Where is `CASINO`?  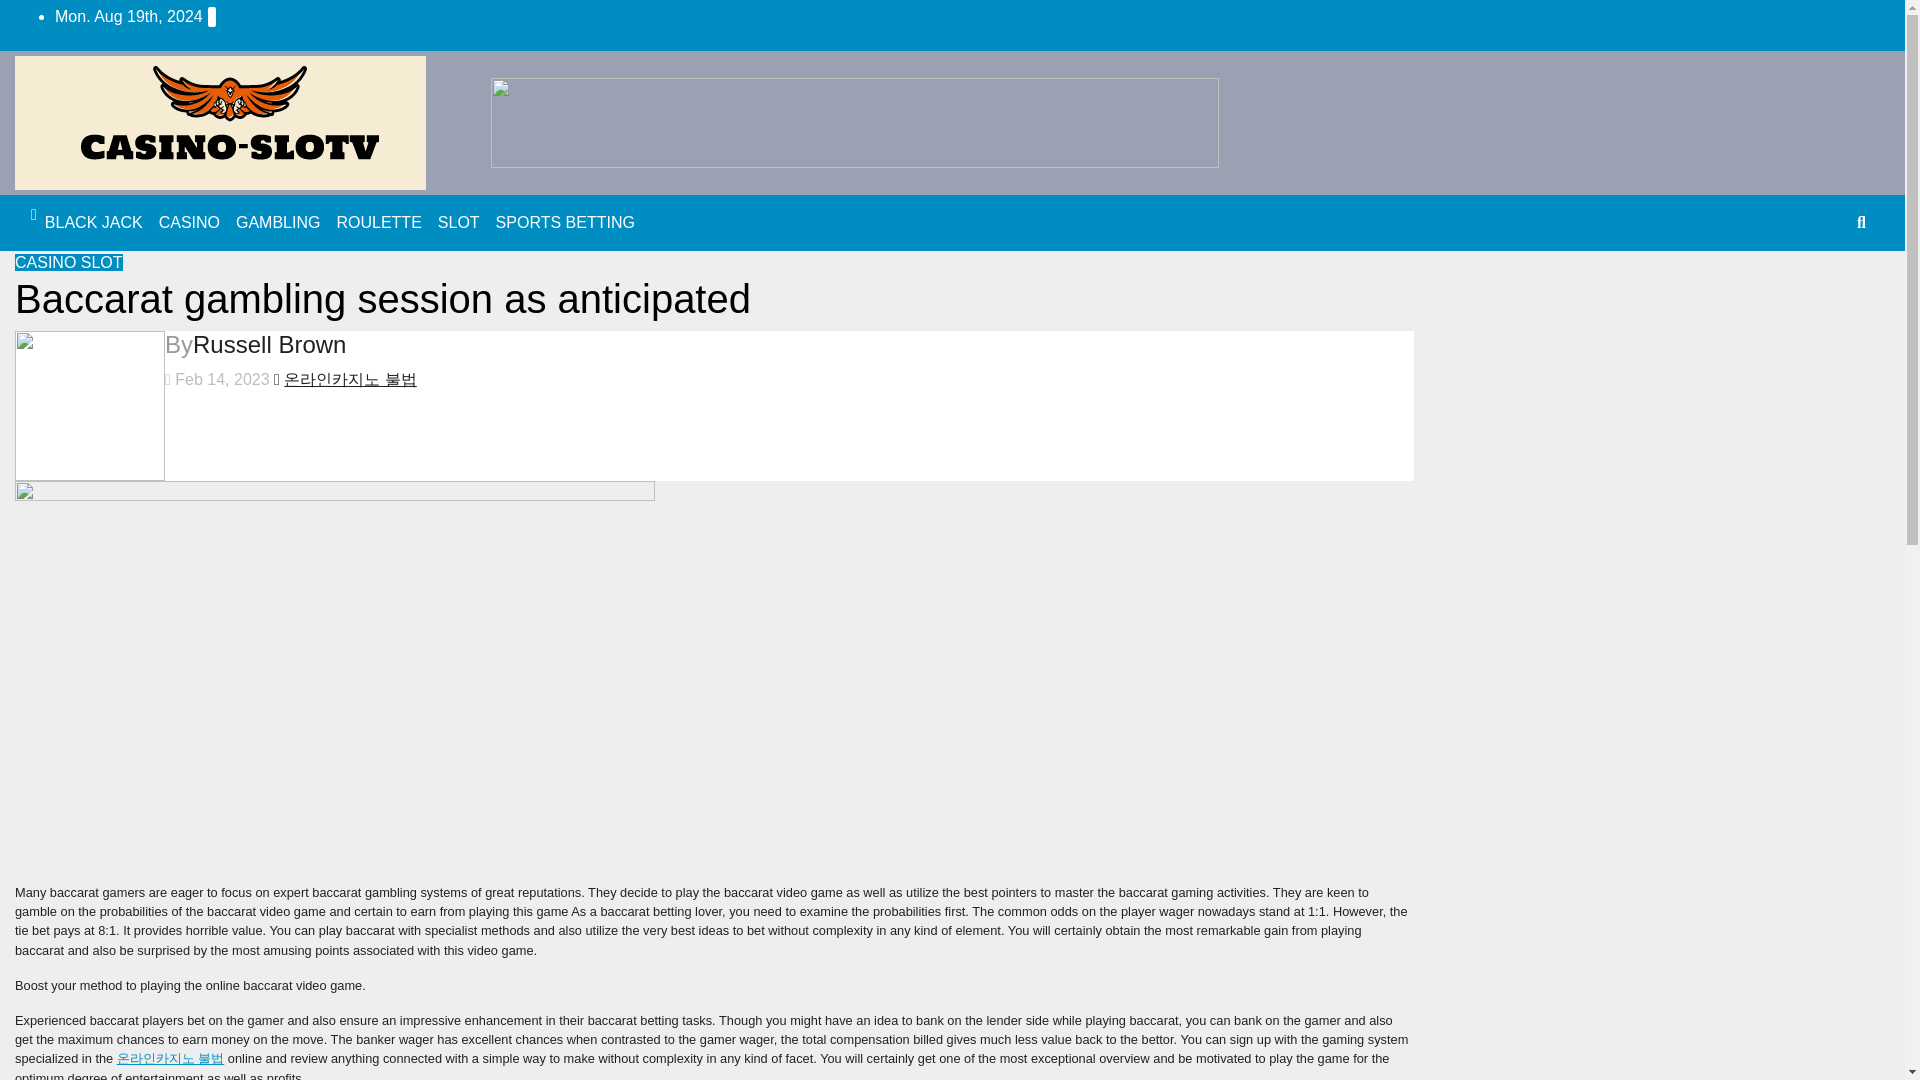
CASINO is located at coordinates (48, 262).